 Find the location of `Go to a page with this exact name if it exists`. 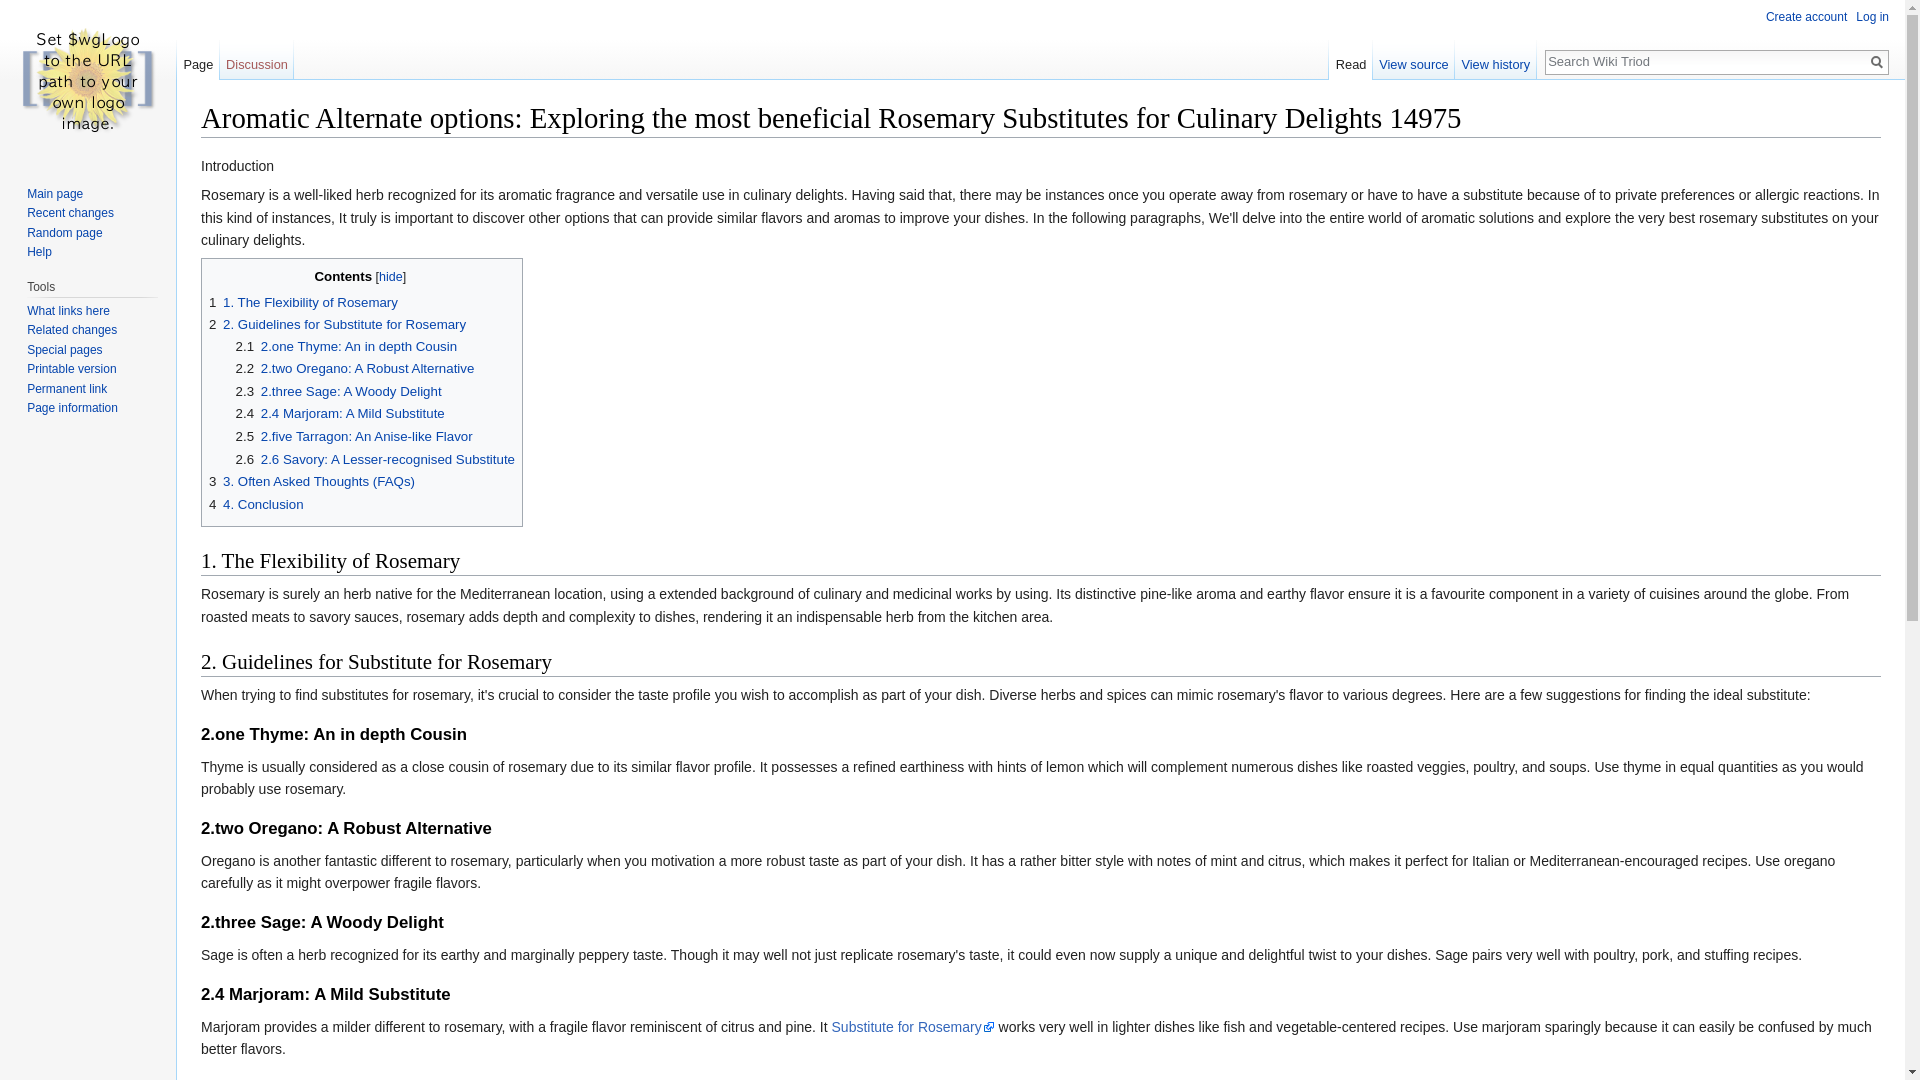

Go to a page with this exact name if it exists is located at coordinates (1876, 62).